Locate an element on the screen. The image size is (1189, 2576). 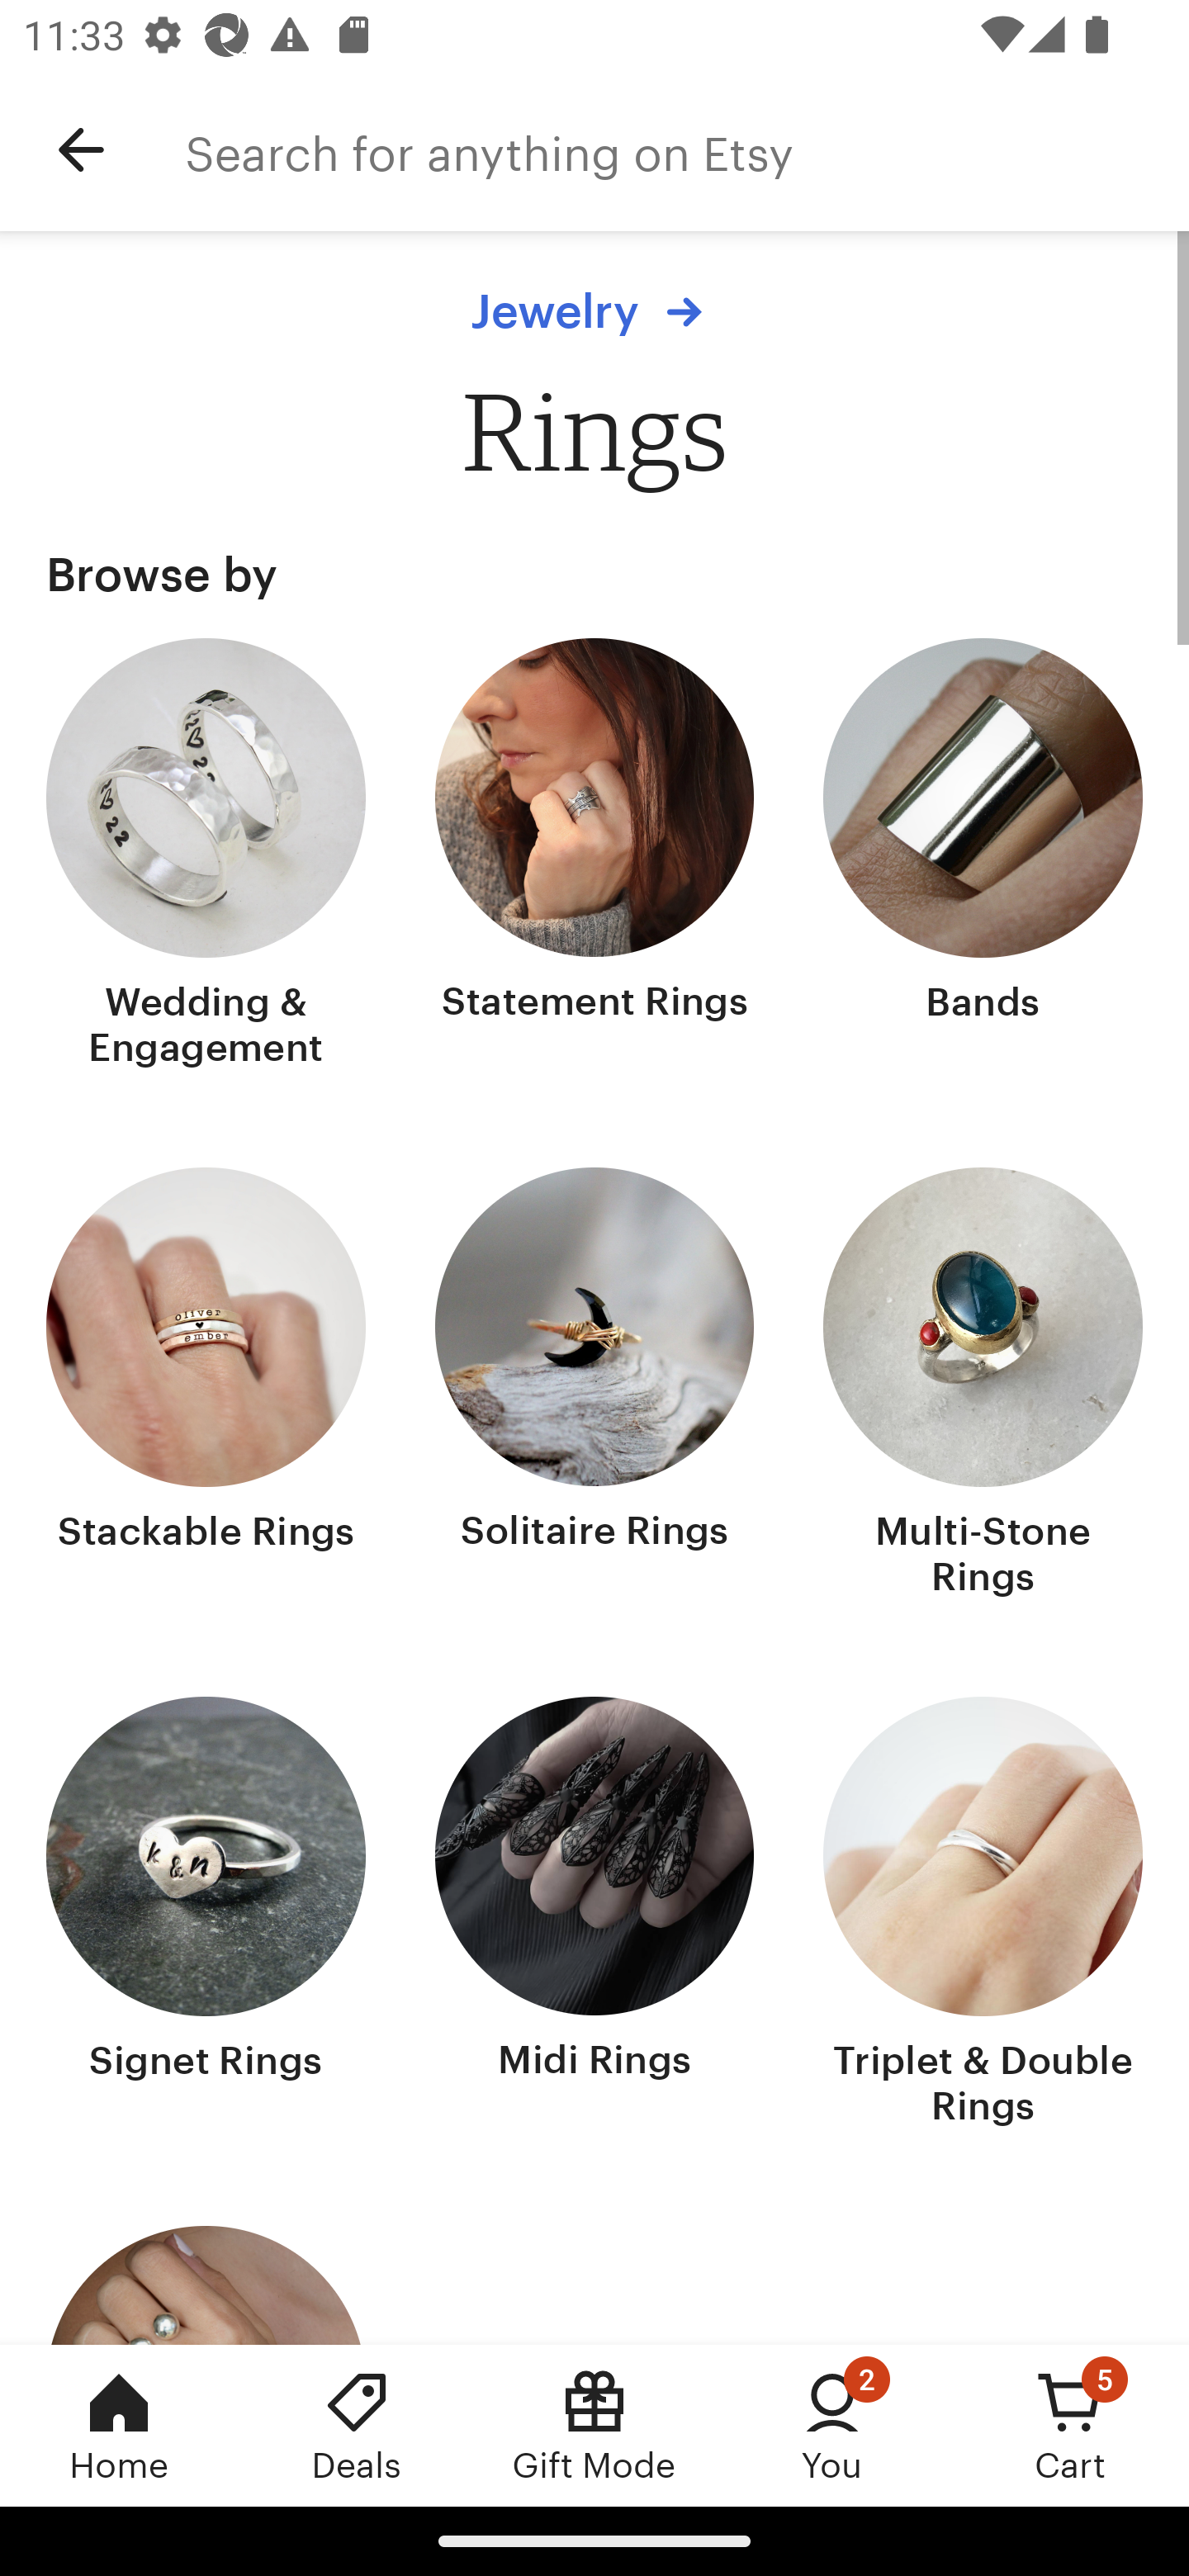
Midi Rings is located at coordinates (594, 1915).